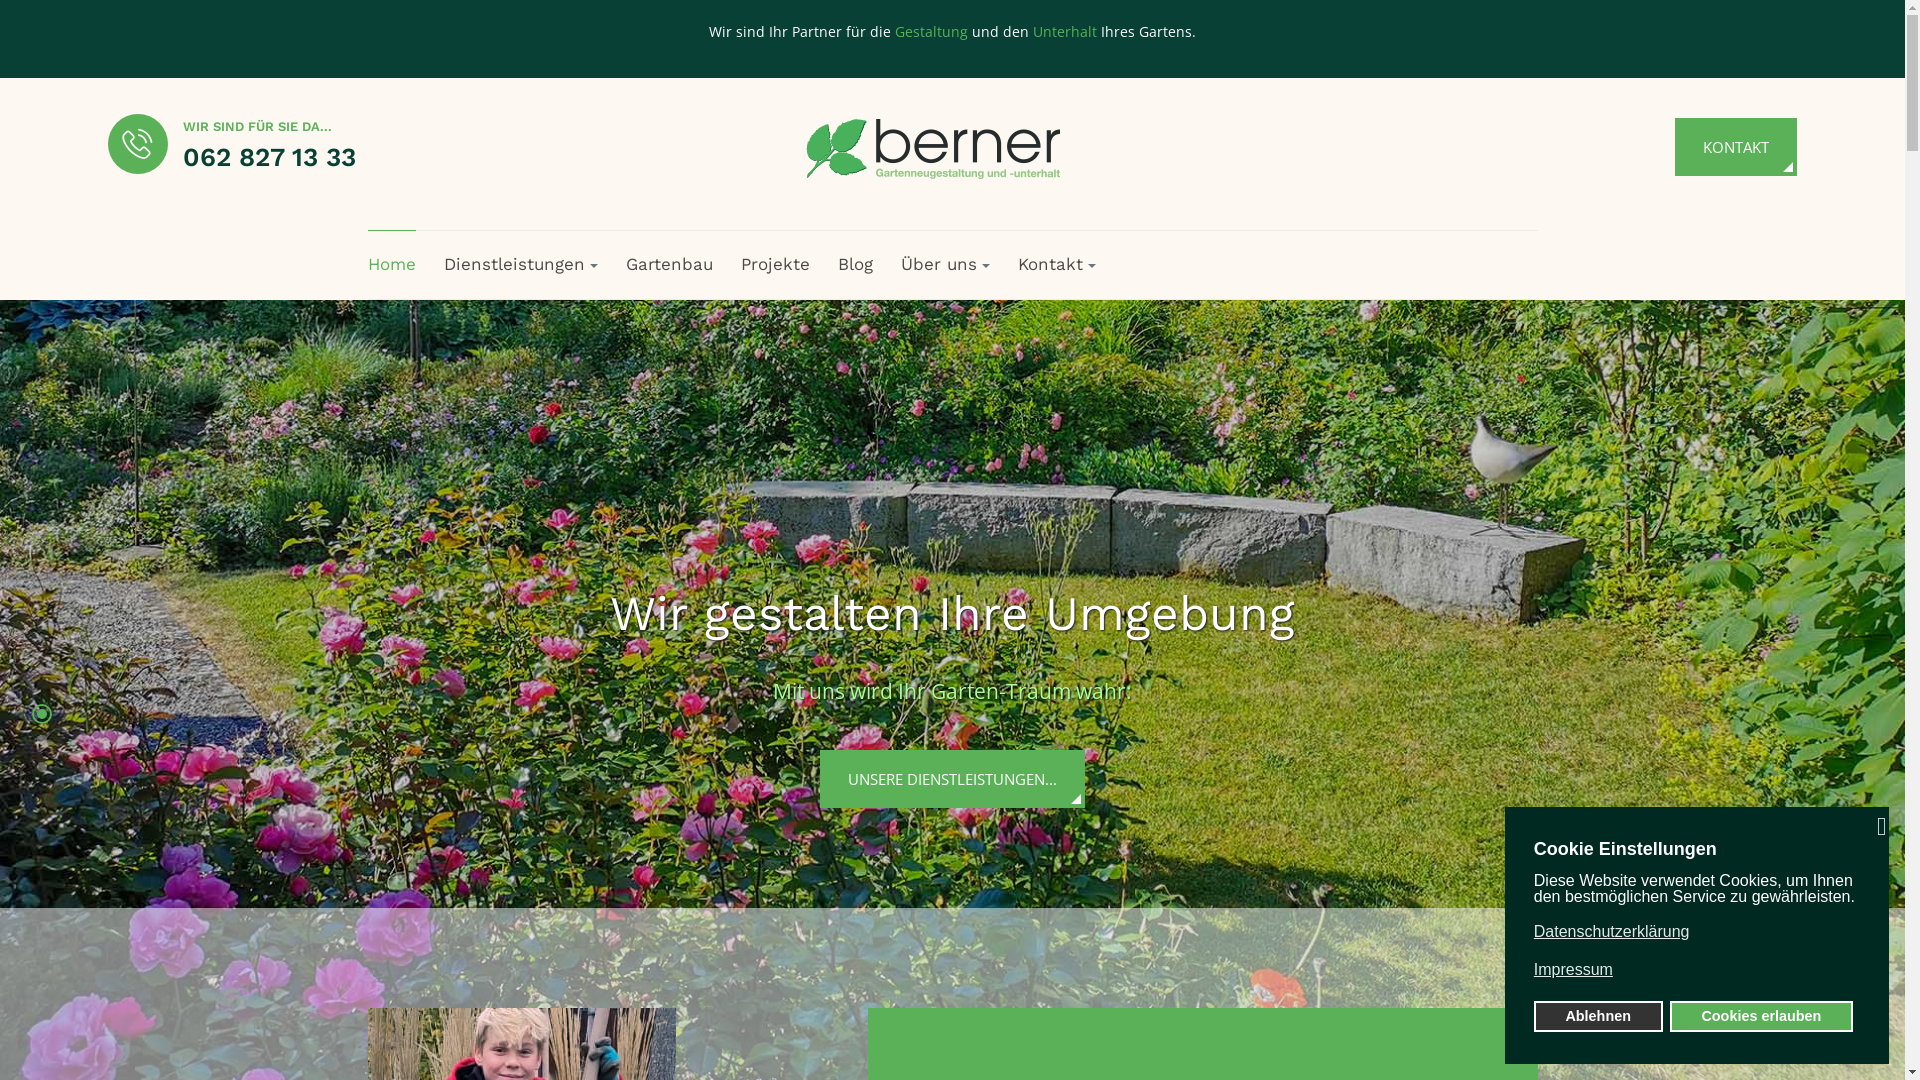  I want to click on Projekte, so click(774, 264).